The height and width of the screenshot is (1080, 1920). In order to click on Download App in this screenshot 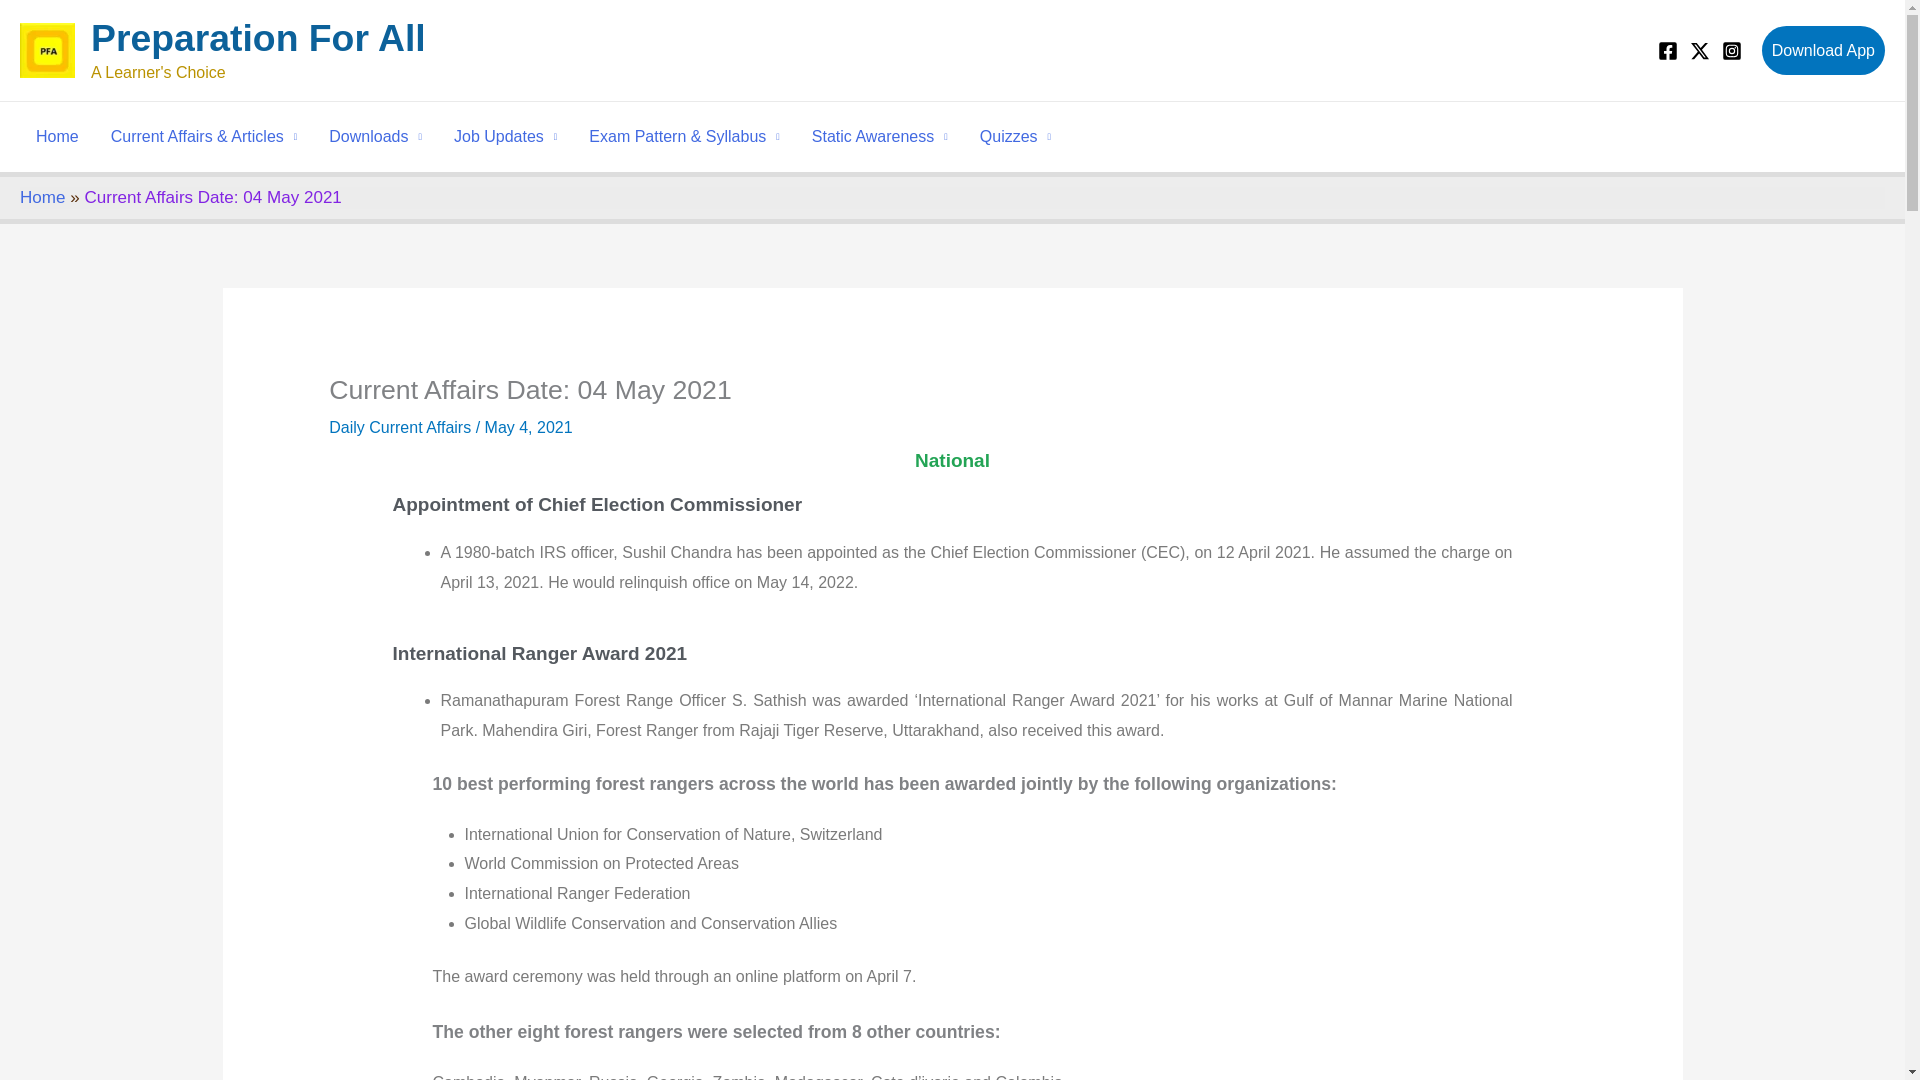, I will do `click(1824, 50)`.